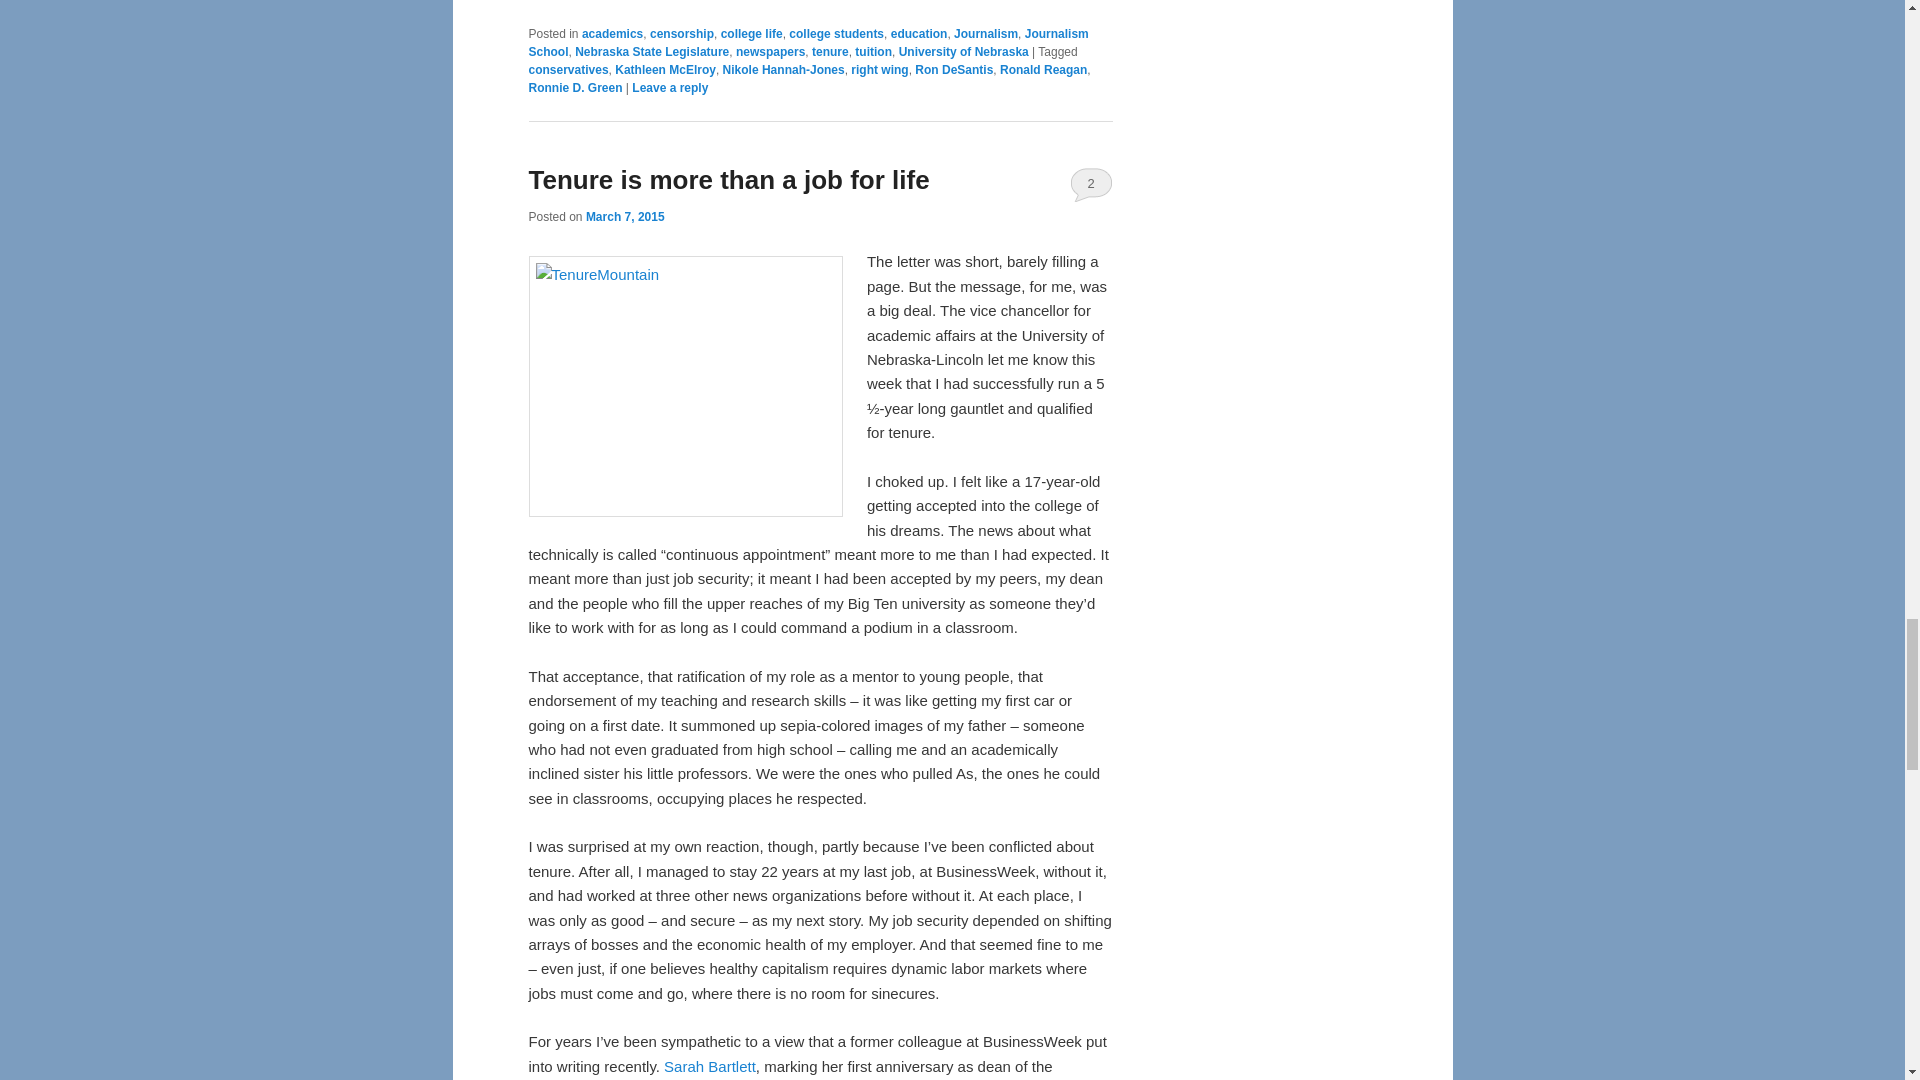  I want to click on 9:33 am, so click(624, 216).